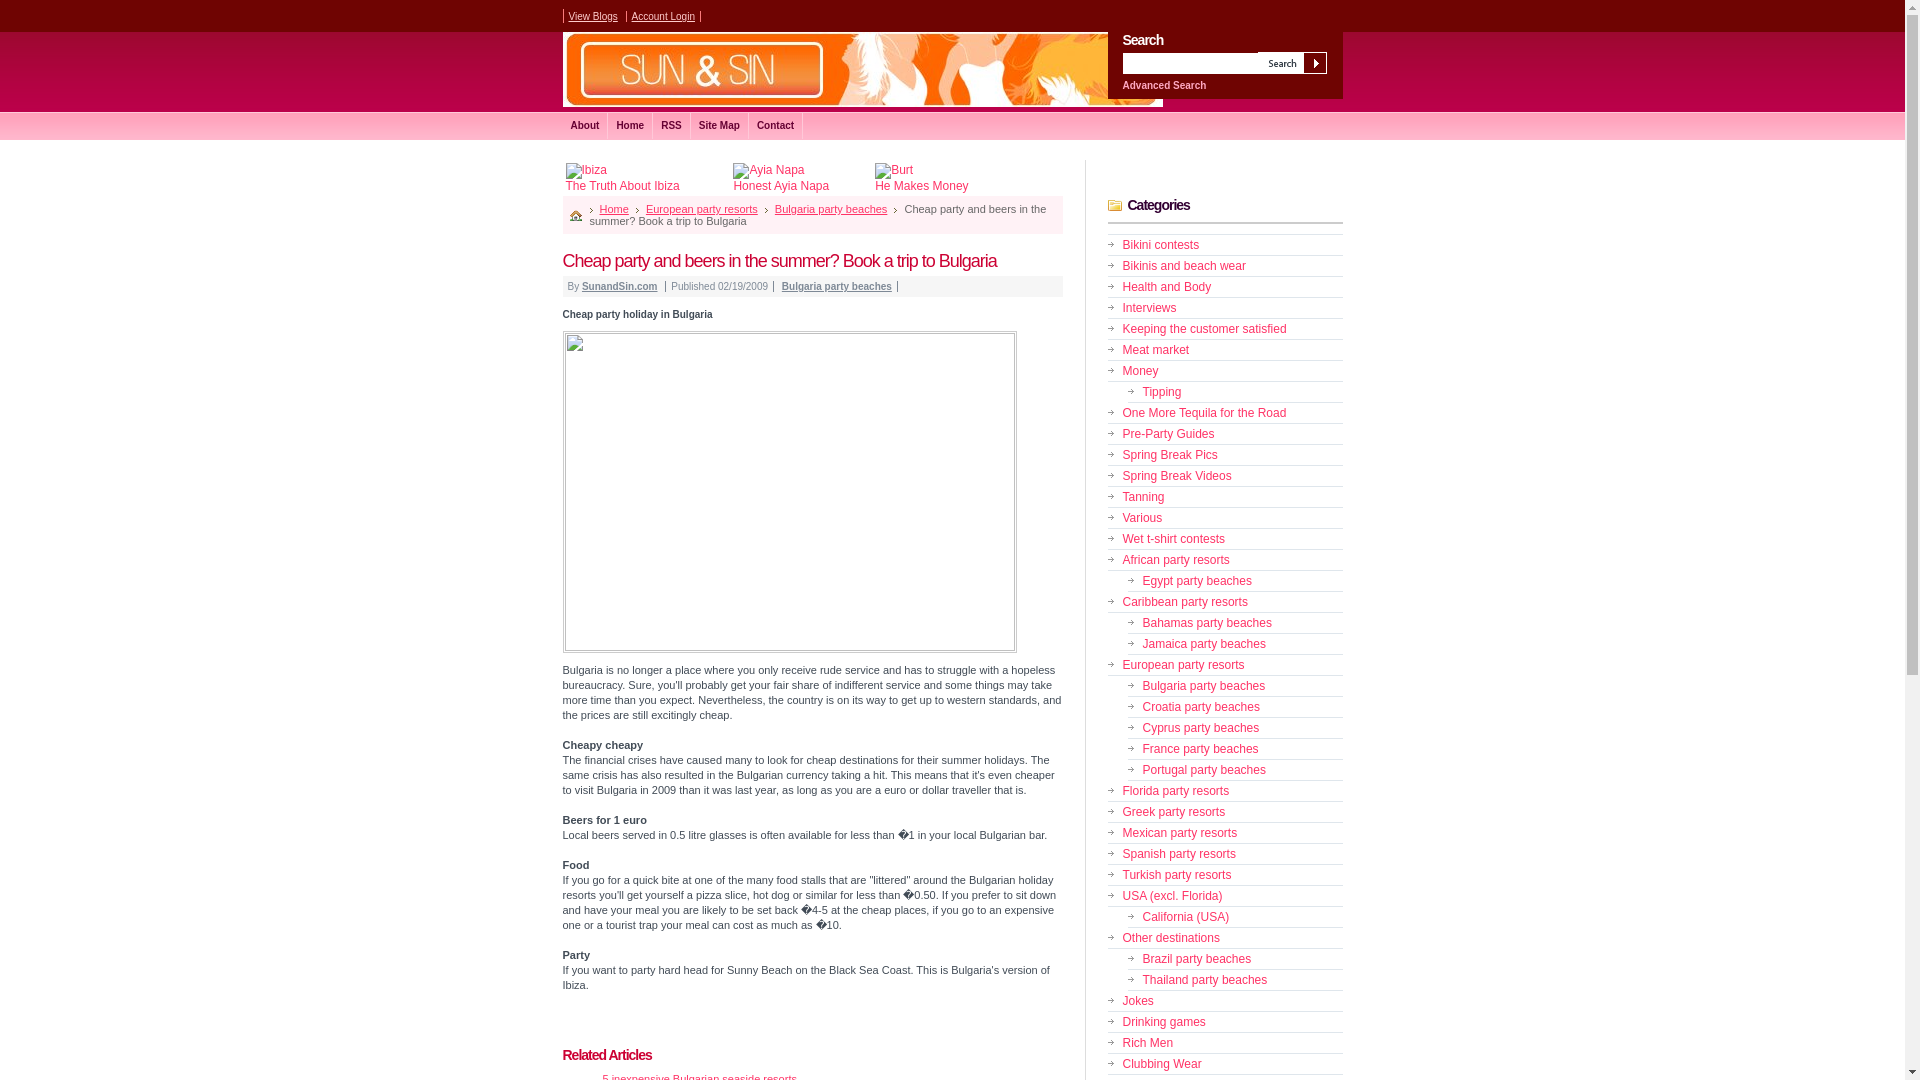 This screenshot has width=1920, height=1080. I want to click on SunandSin.com, so click(620, 286).